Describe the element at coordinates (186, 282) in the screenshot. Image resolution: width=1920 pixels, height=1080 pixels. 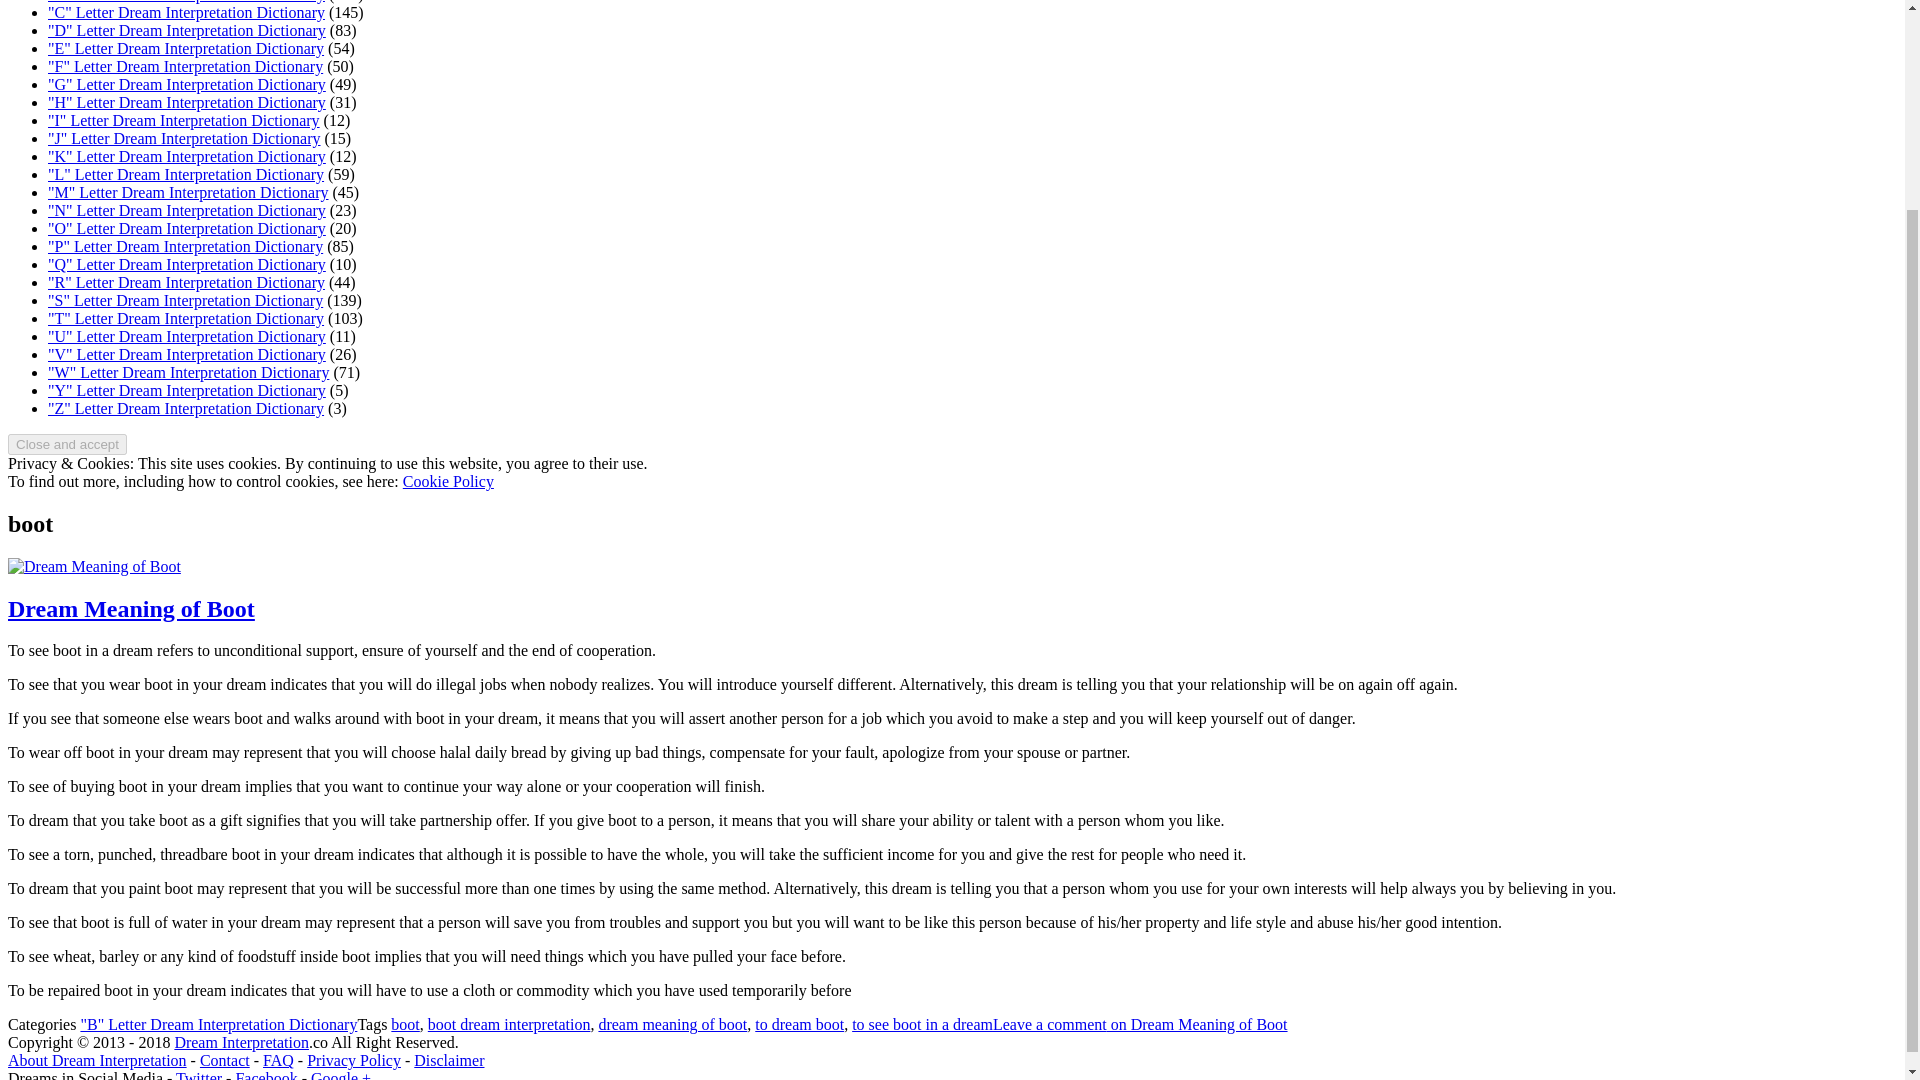
I see `"R" Letter Dream Interpretation Dictionary` at that location.